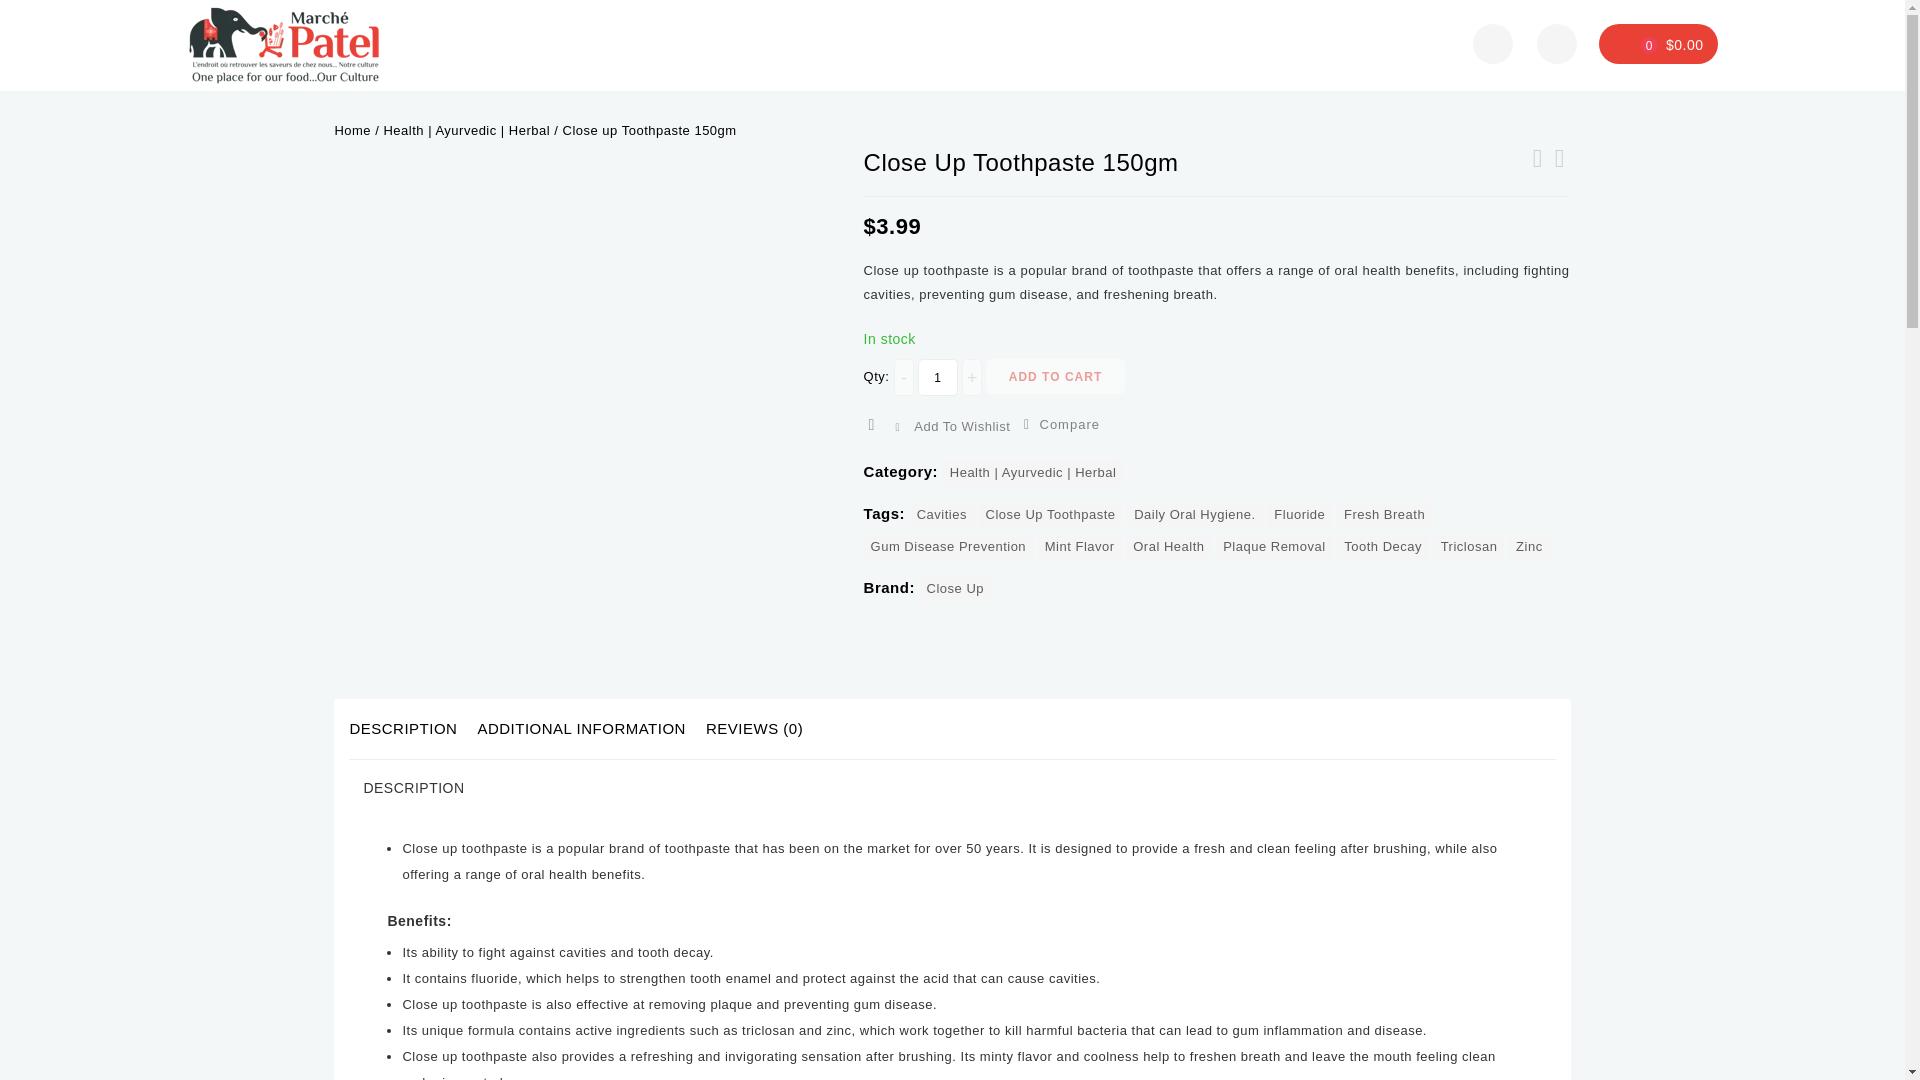 This screenshot has height=1080, width=1920. Describe the element at coordinates (1054, 44) in the screenshot. I see `My Account` at that location.